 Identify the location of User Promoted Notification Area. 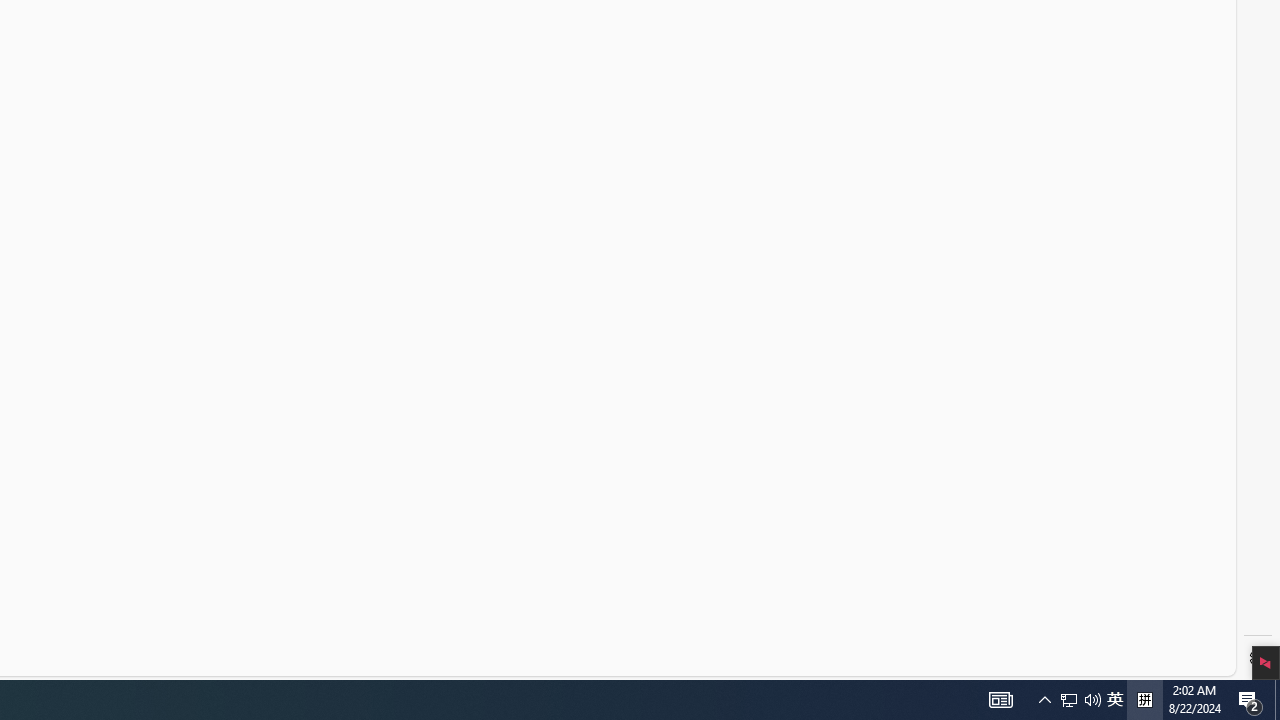
(1277, 700).